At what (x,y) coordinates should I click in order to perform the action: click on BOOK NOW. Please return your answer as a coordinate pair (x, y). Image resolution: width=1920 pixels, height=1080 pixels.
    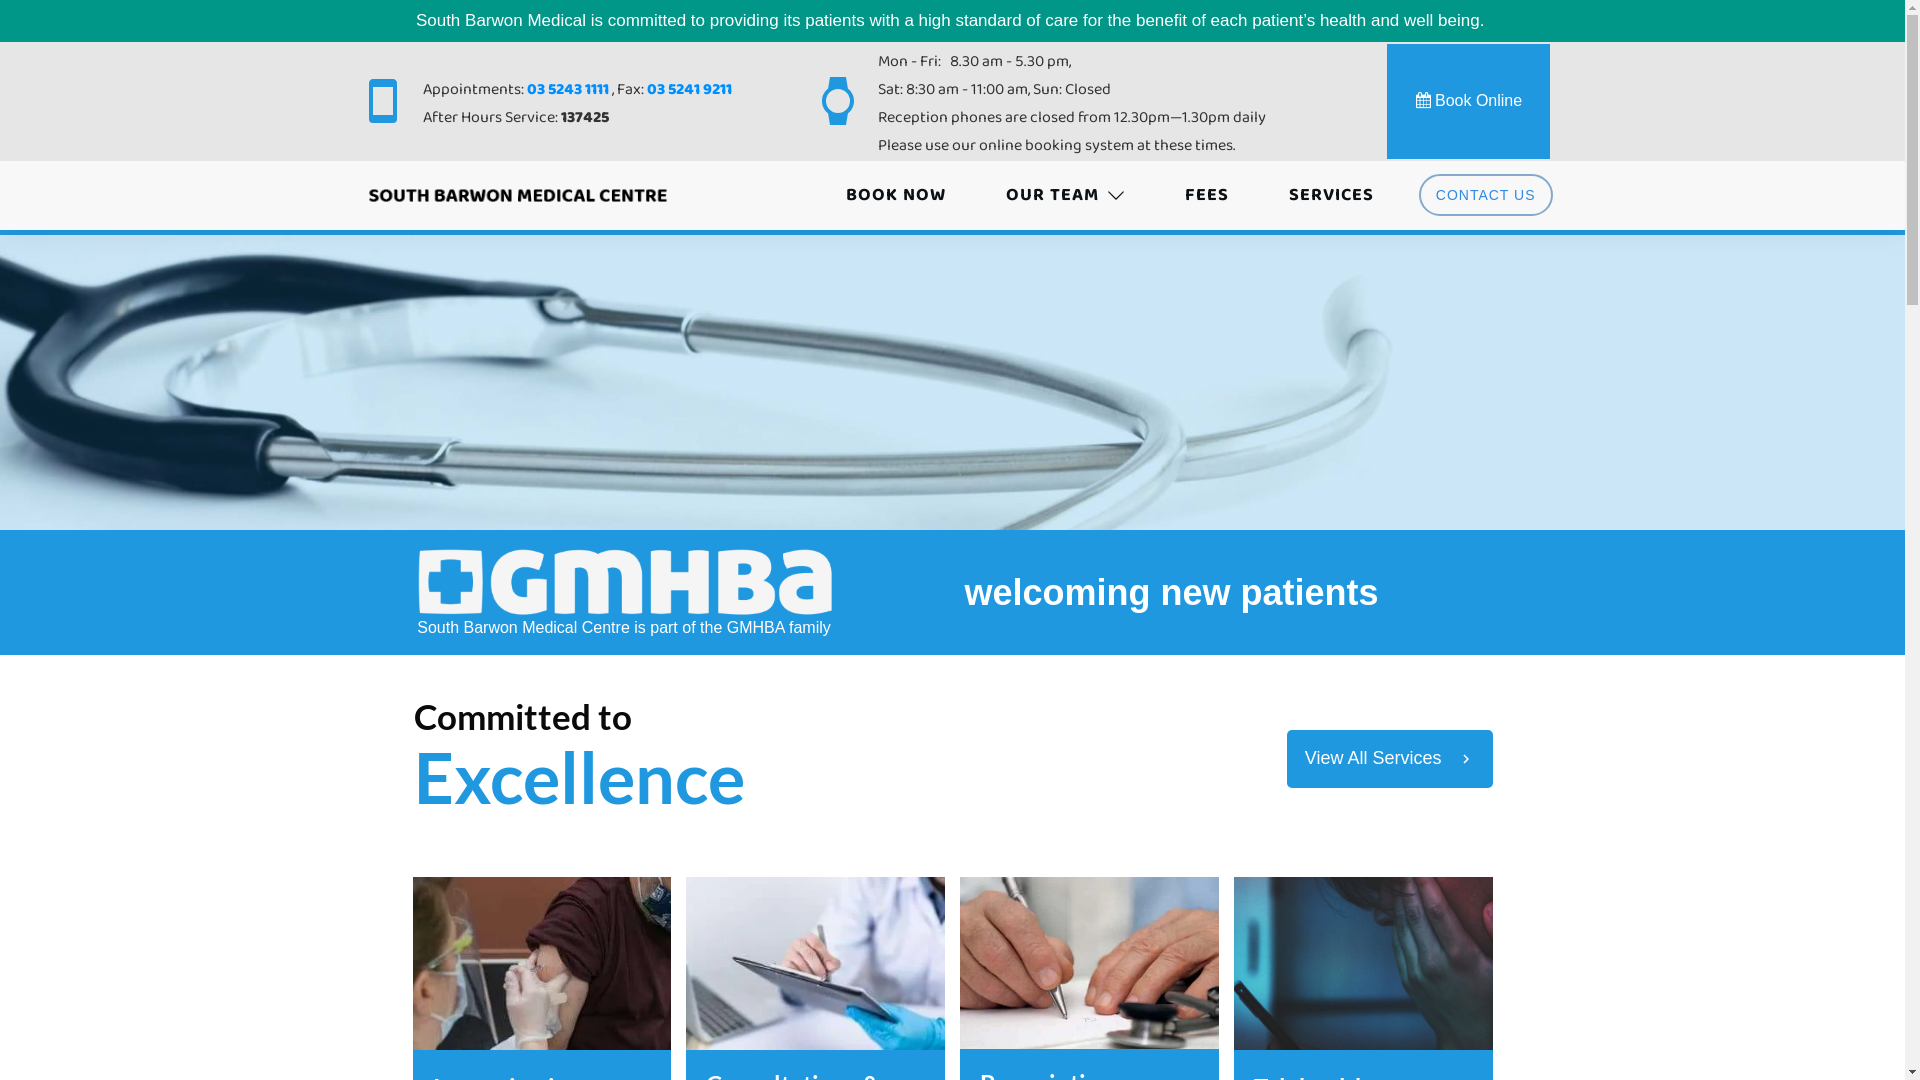
    Looking at the image, I should click on (896, 195).